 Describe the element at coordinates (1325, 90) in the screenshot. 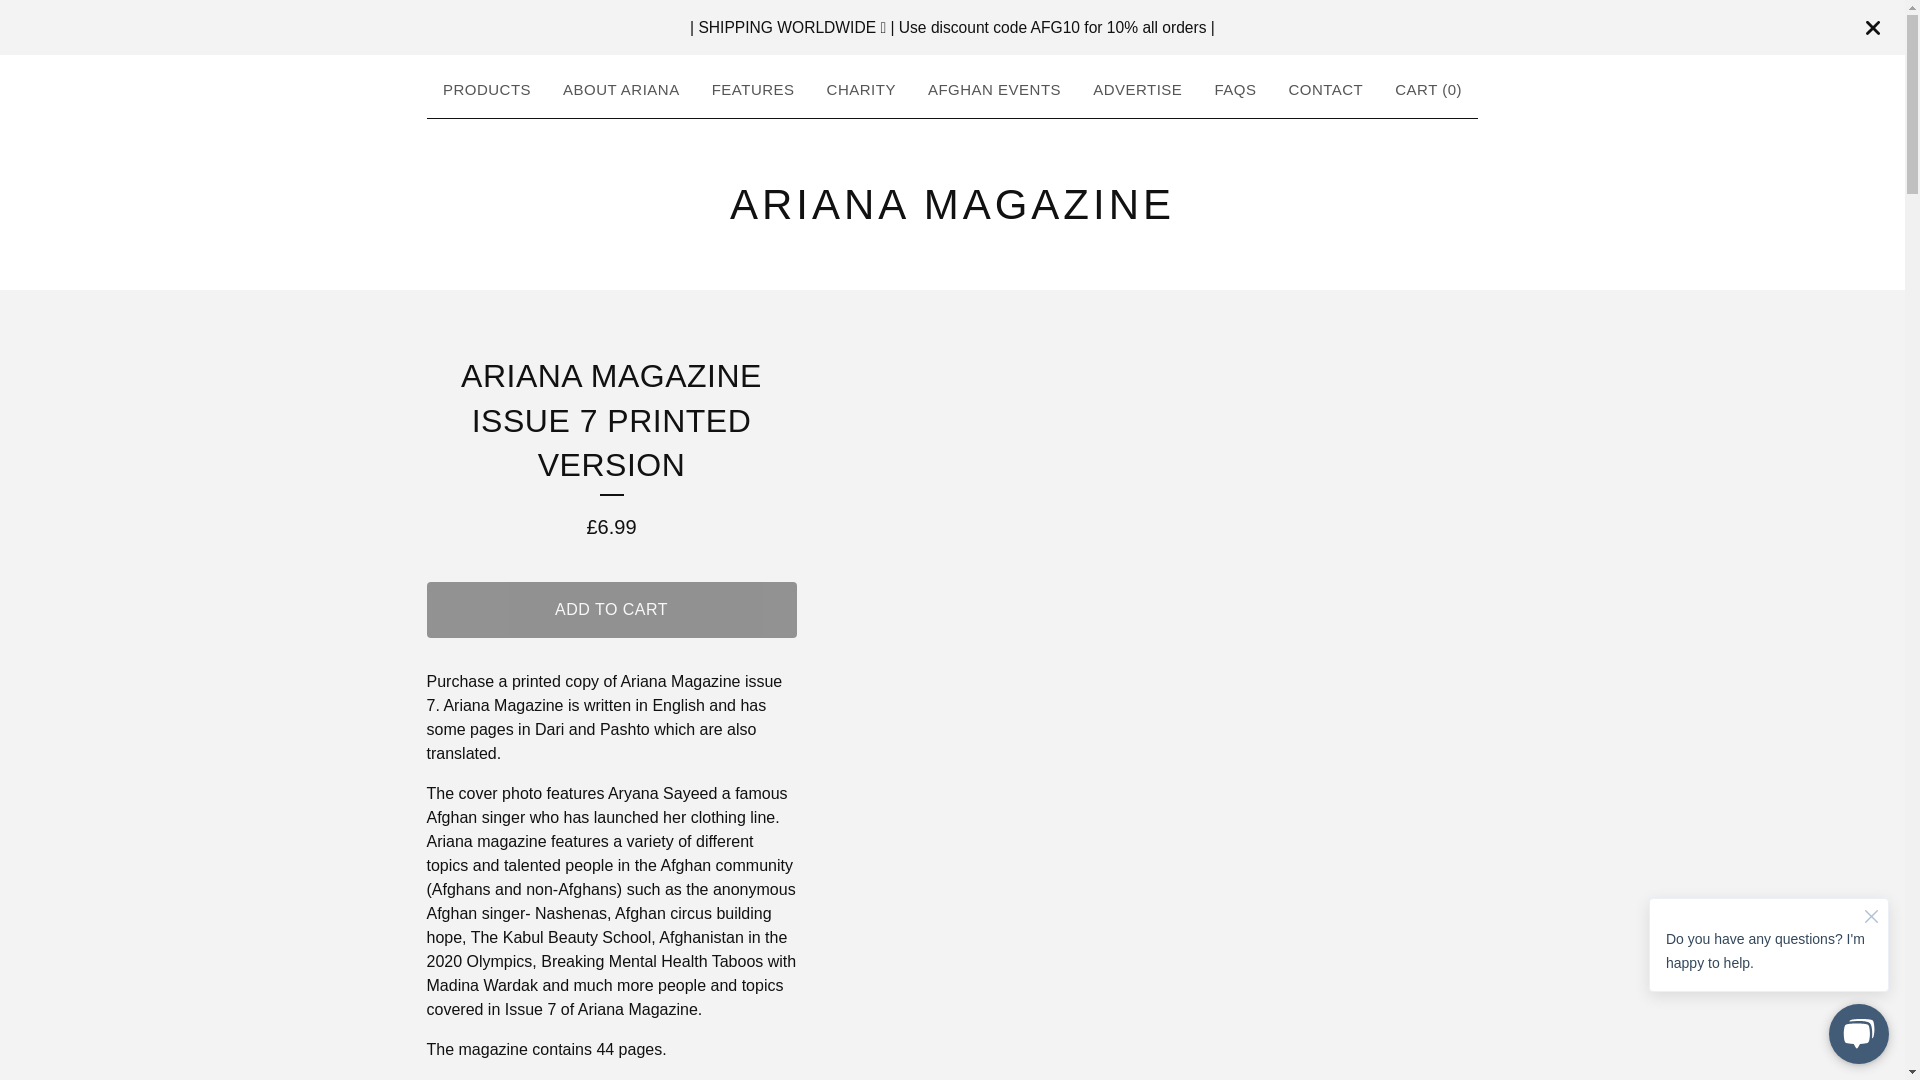

I see `CONTACT` at that location.